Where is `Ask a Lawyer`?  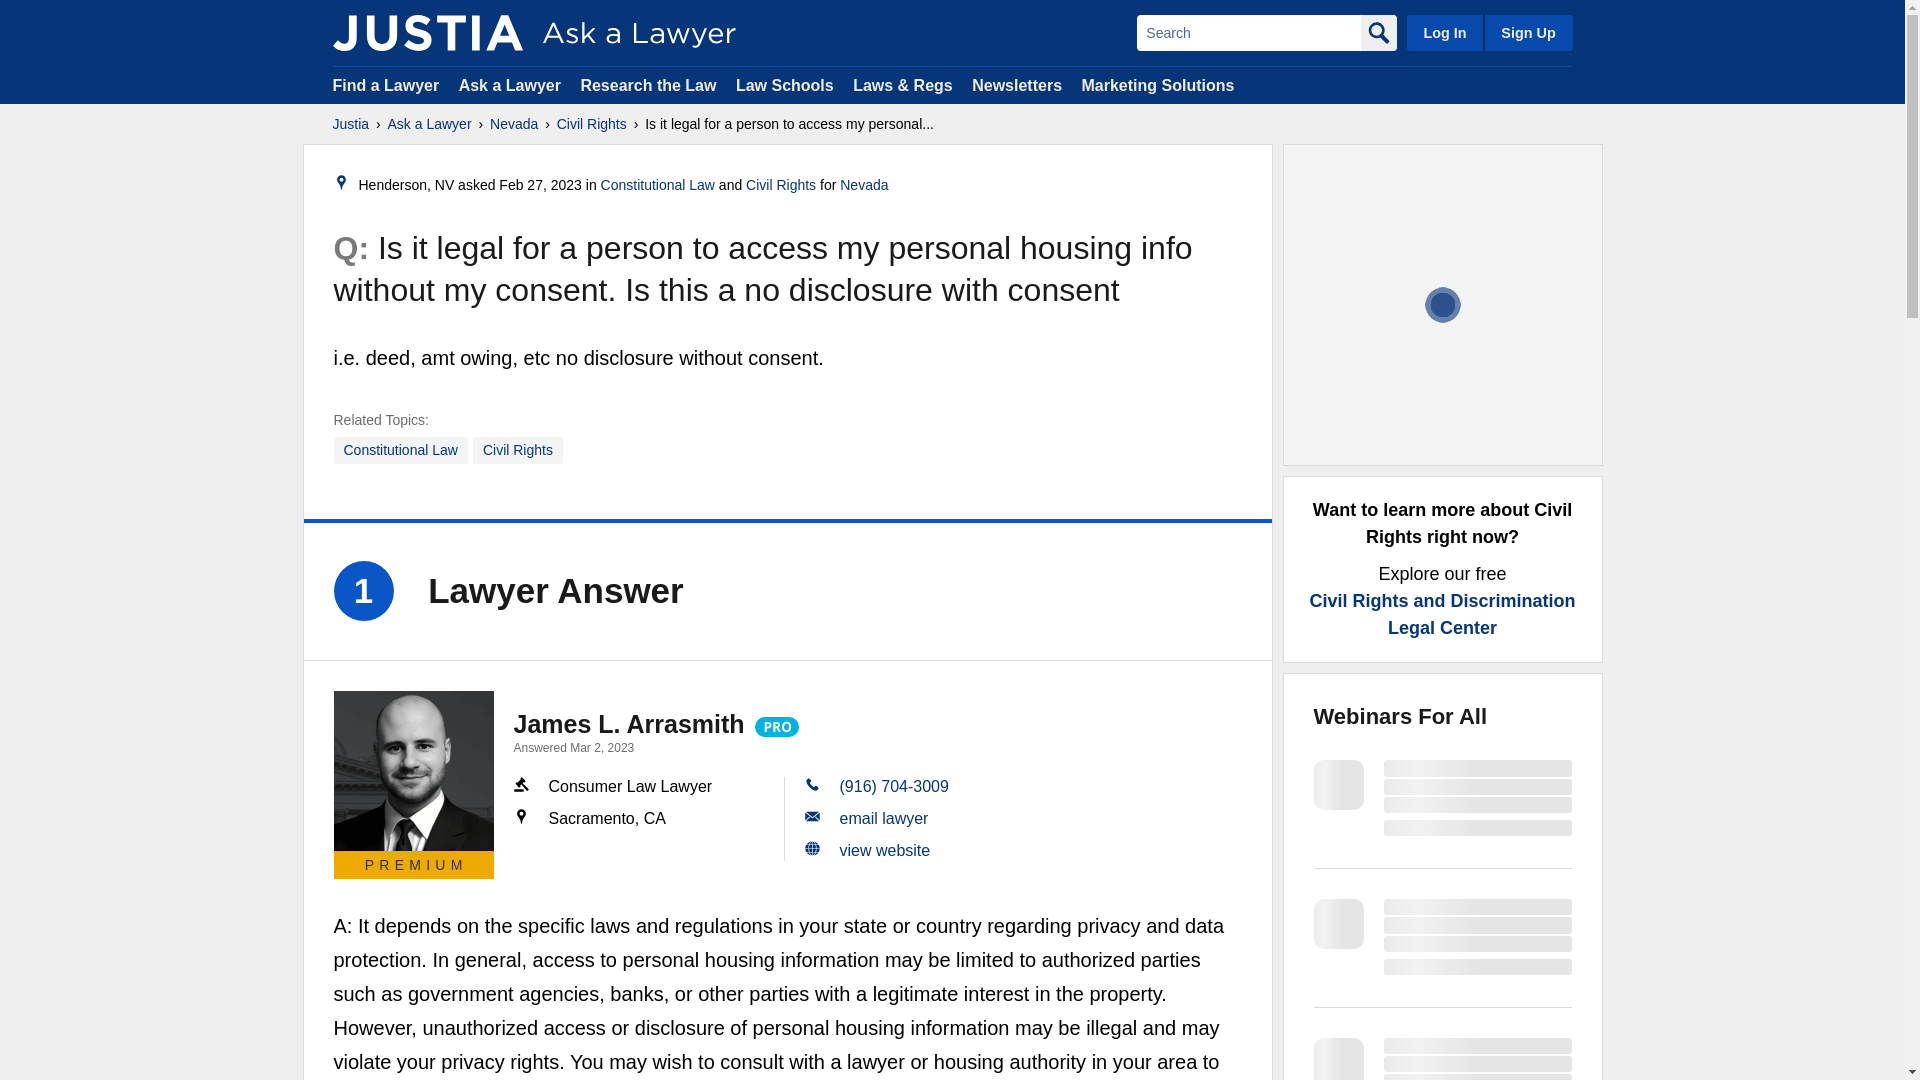 Ask a Lawyer is located at coordinates (512, 84).